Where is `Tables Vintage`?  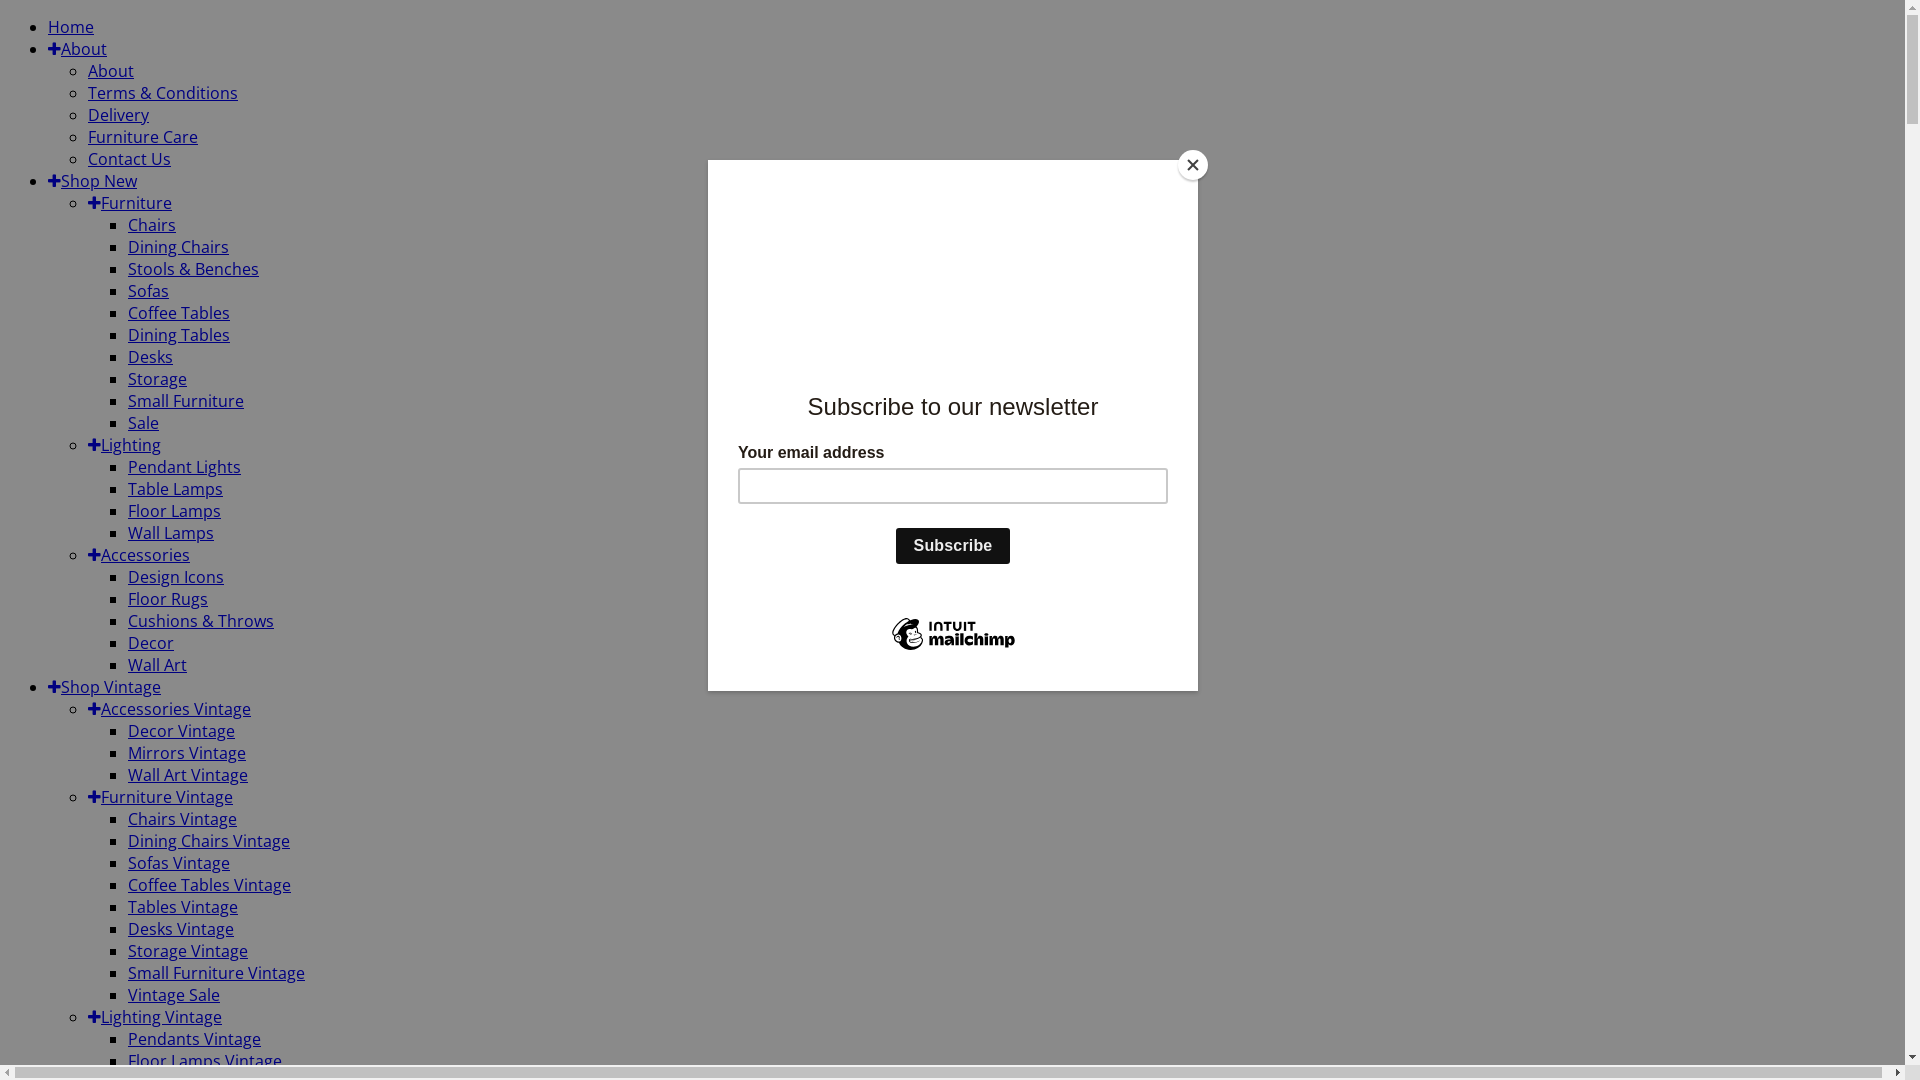
Tables Vintage is located at coordinates (183, 907).